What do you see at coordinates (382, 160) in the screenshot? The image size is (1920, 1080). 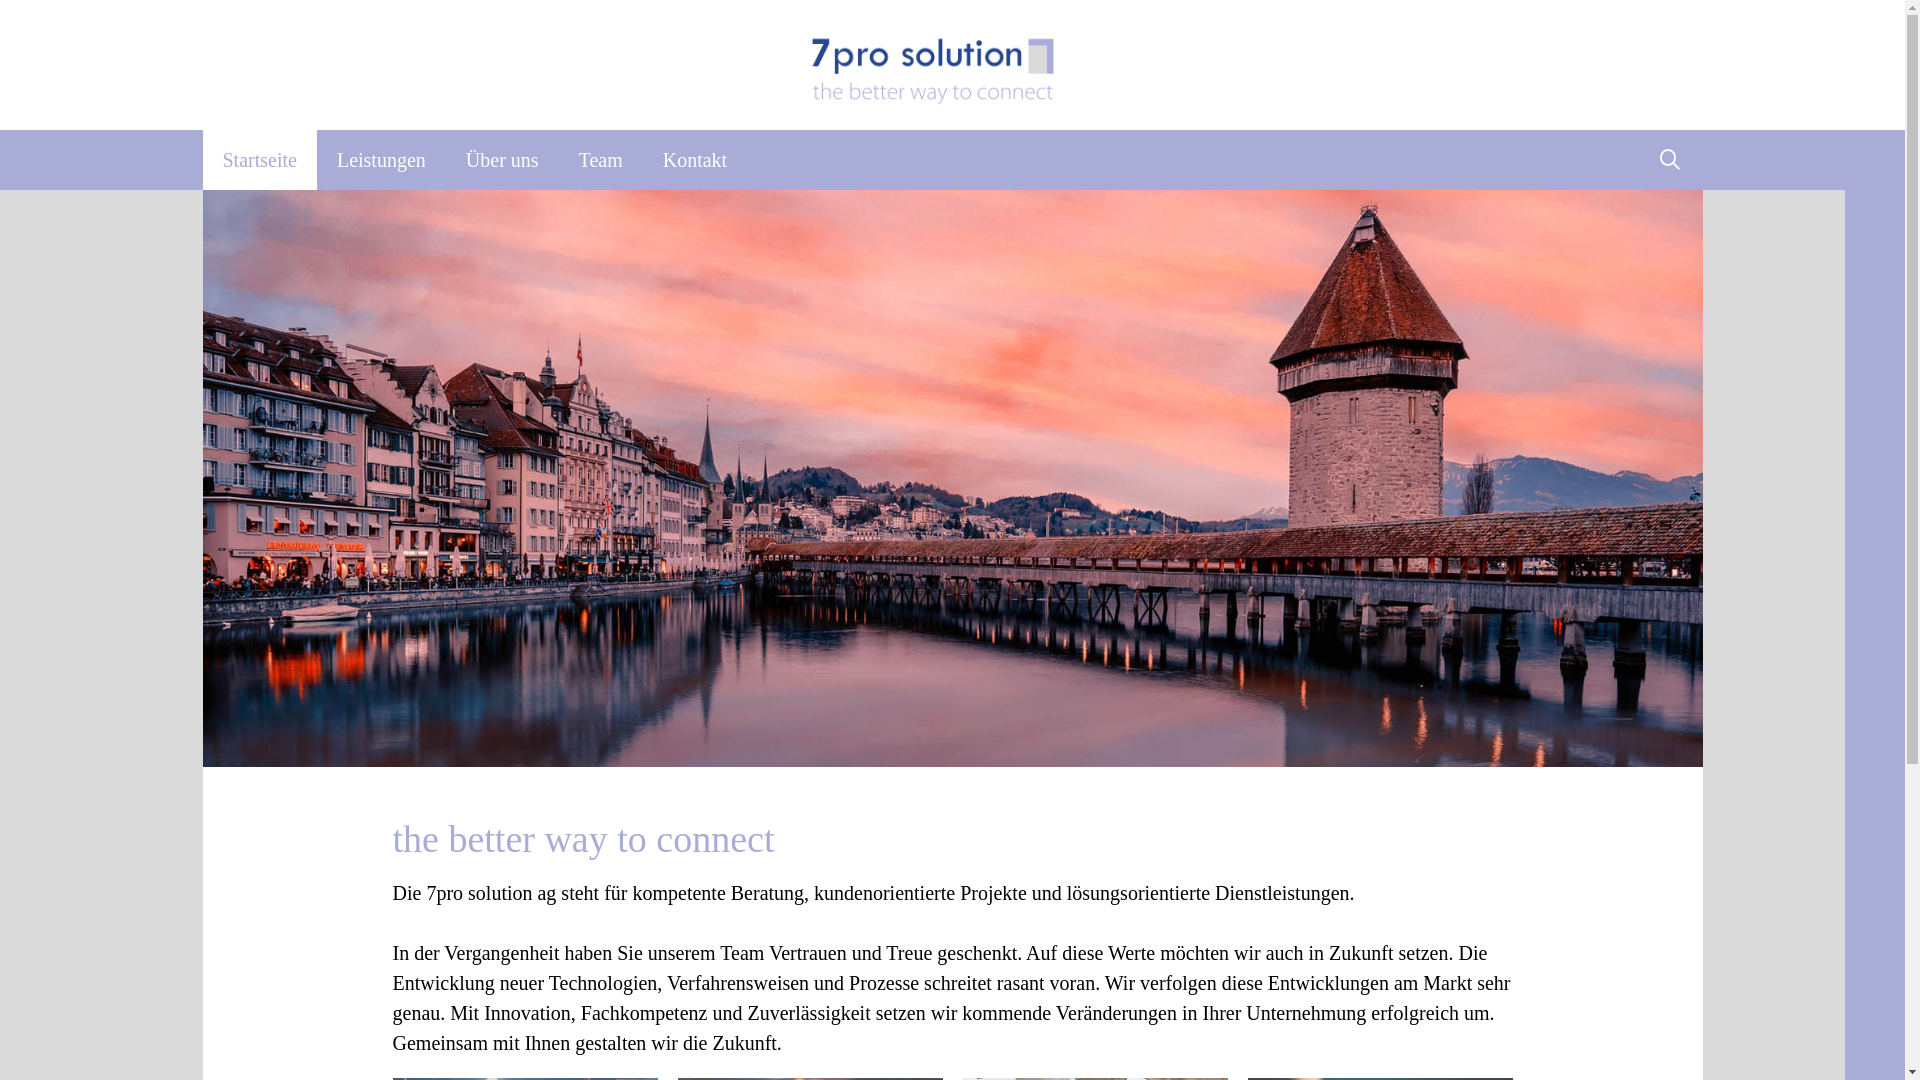 I see `Leistungen` at bounding box center [382, 160].